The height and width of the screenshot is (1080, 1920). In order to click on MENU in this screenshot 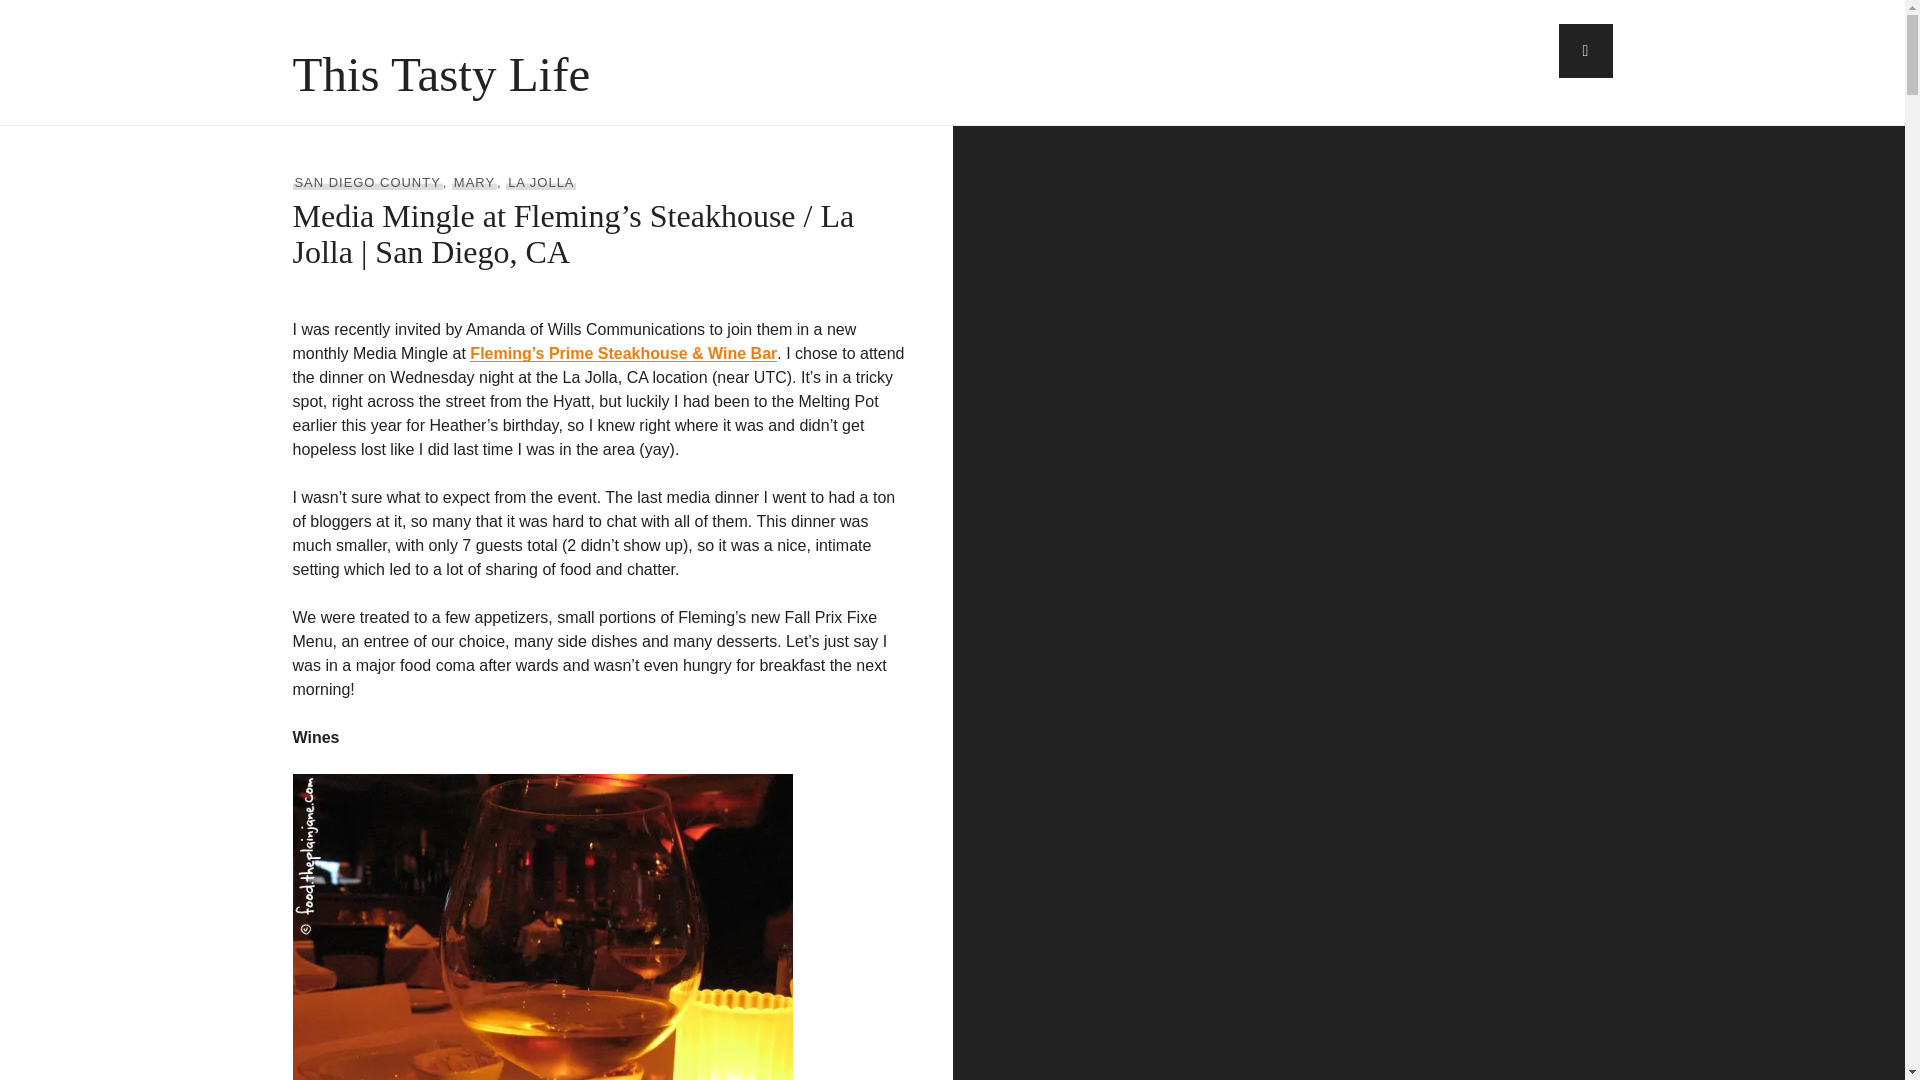, I will do `click(1584, 50)`.